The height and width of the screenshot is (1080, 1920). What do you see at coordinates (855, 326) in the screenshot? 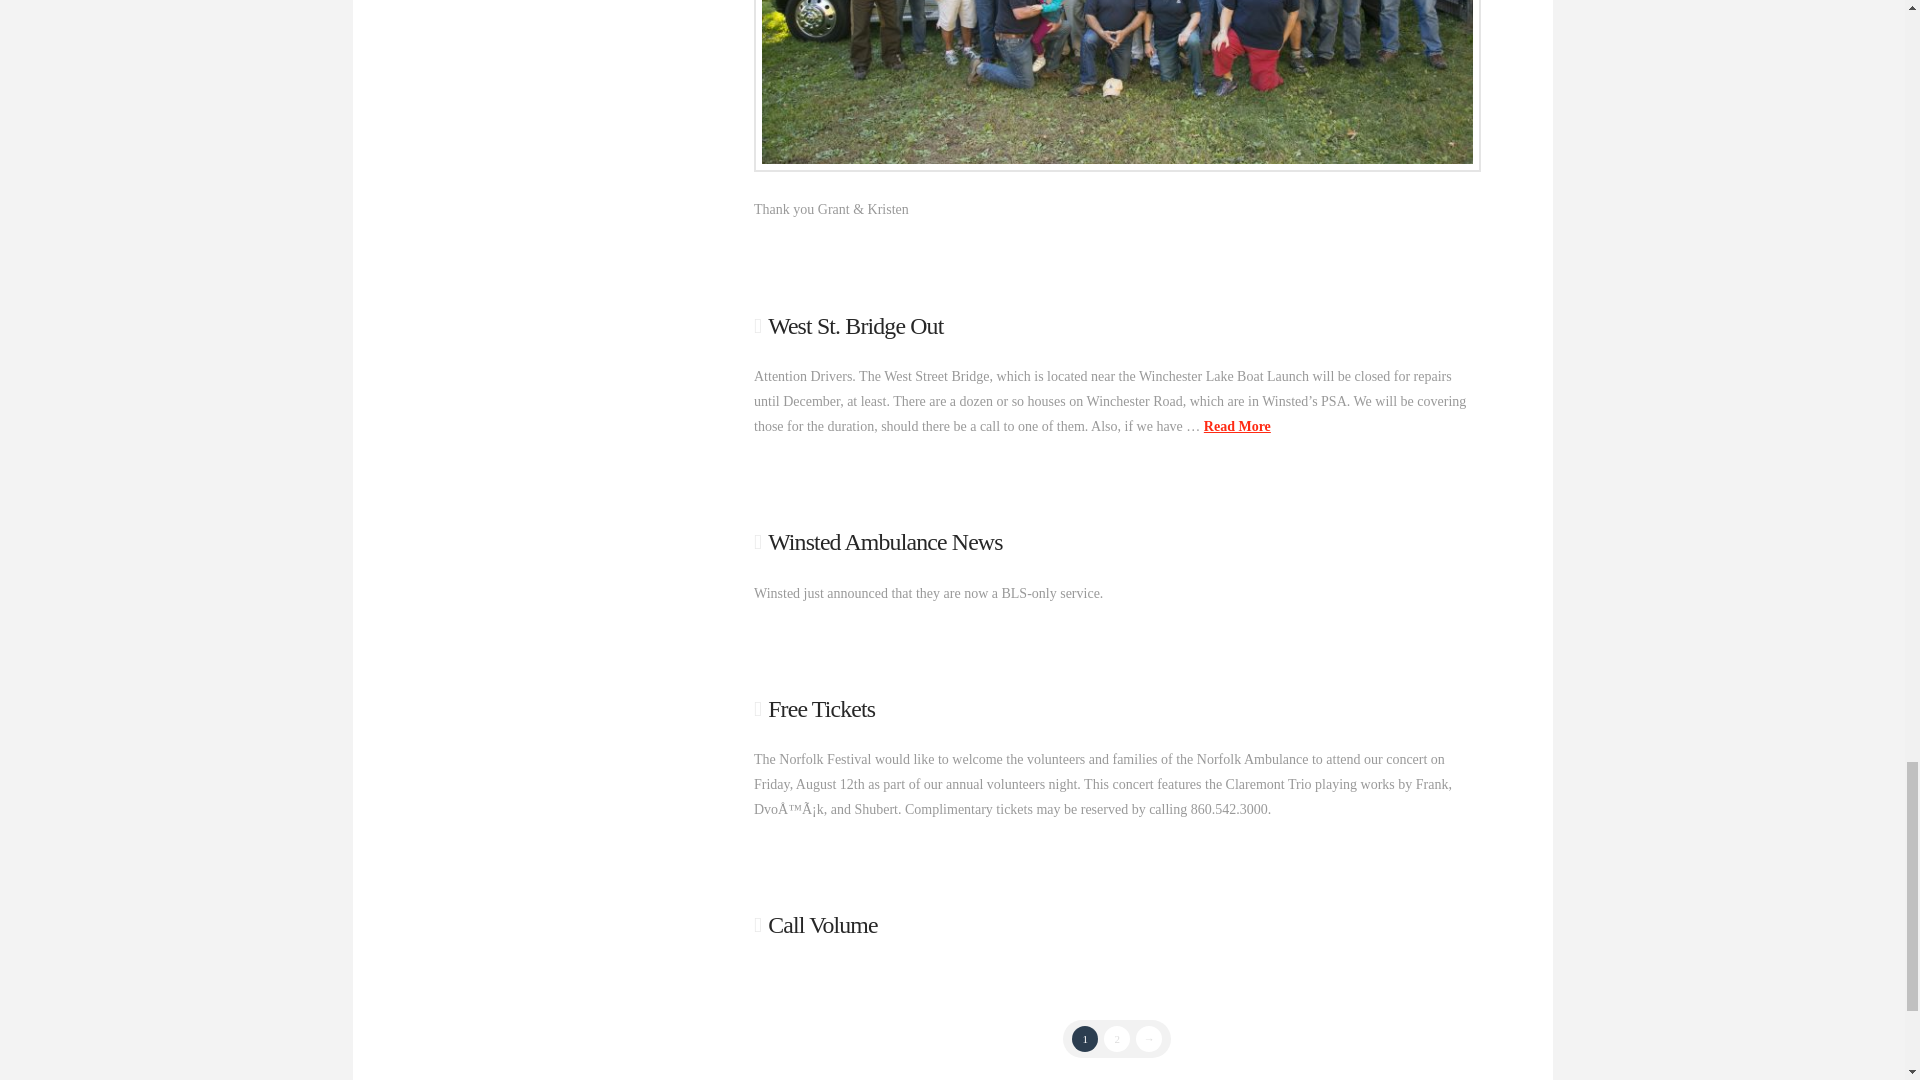
I see `Permalink to: "West St. Bridge Out"` at bounding box center [855, 326].